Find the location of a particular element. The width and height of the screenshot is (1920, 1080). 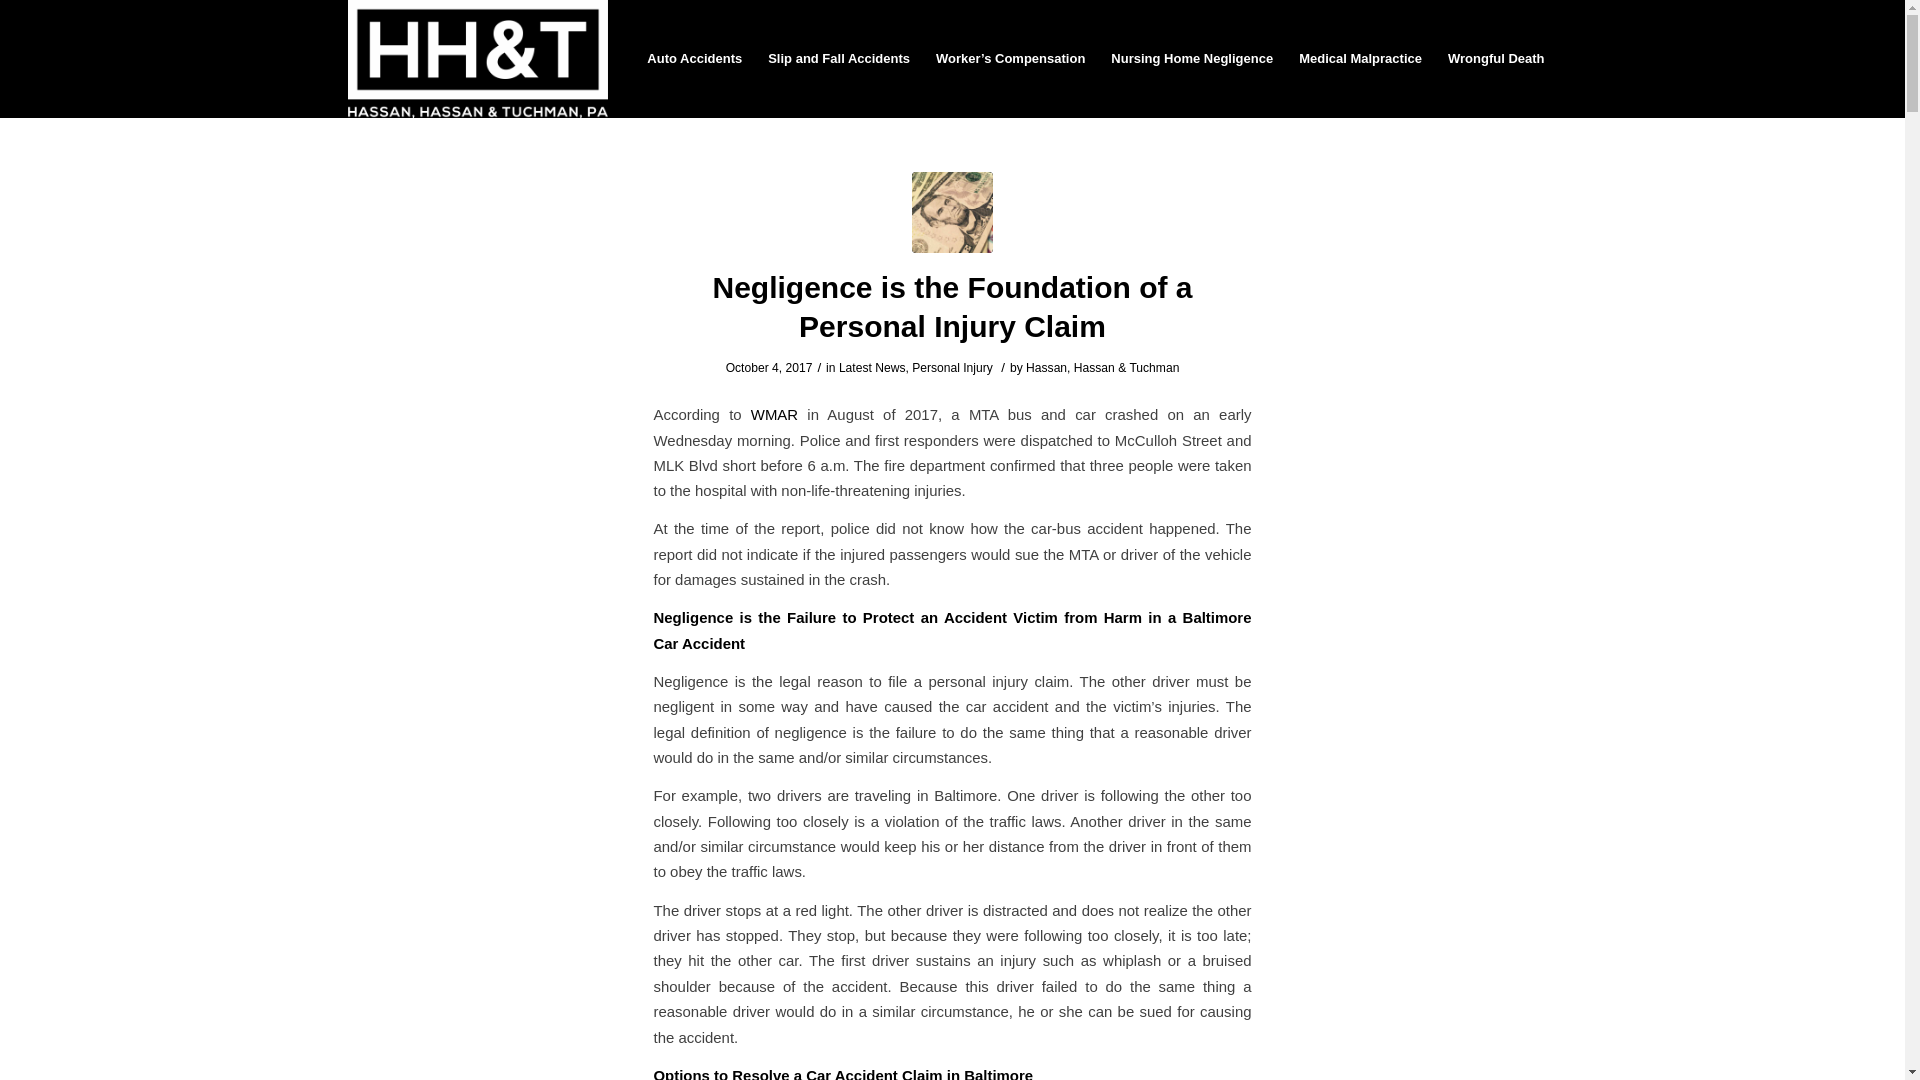

Wrongful Death is located at coordinates (1496, 58).